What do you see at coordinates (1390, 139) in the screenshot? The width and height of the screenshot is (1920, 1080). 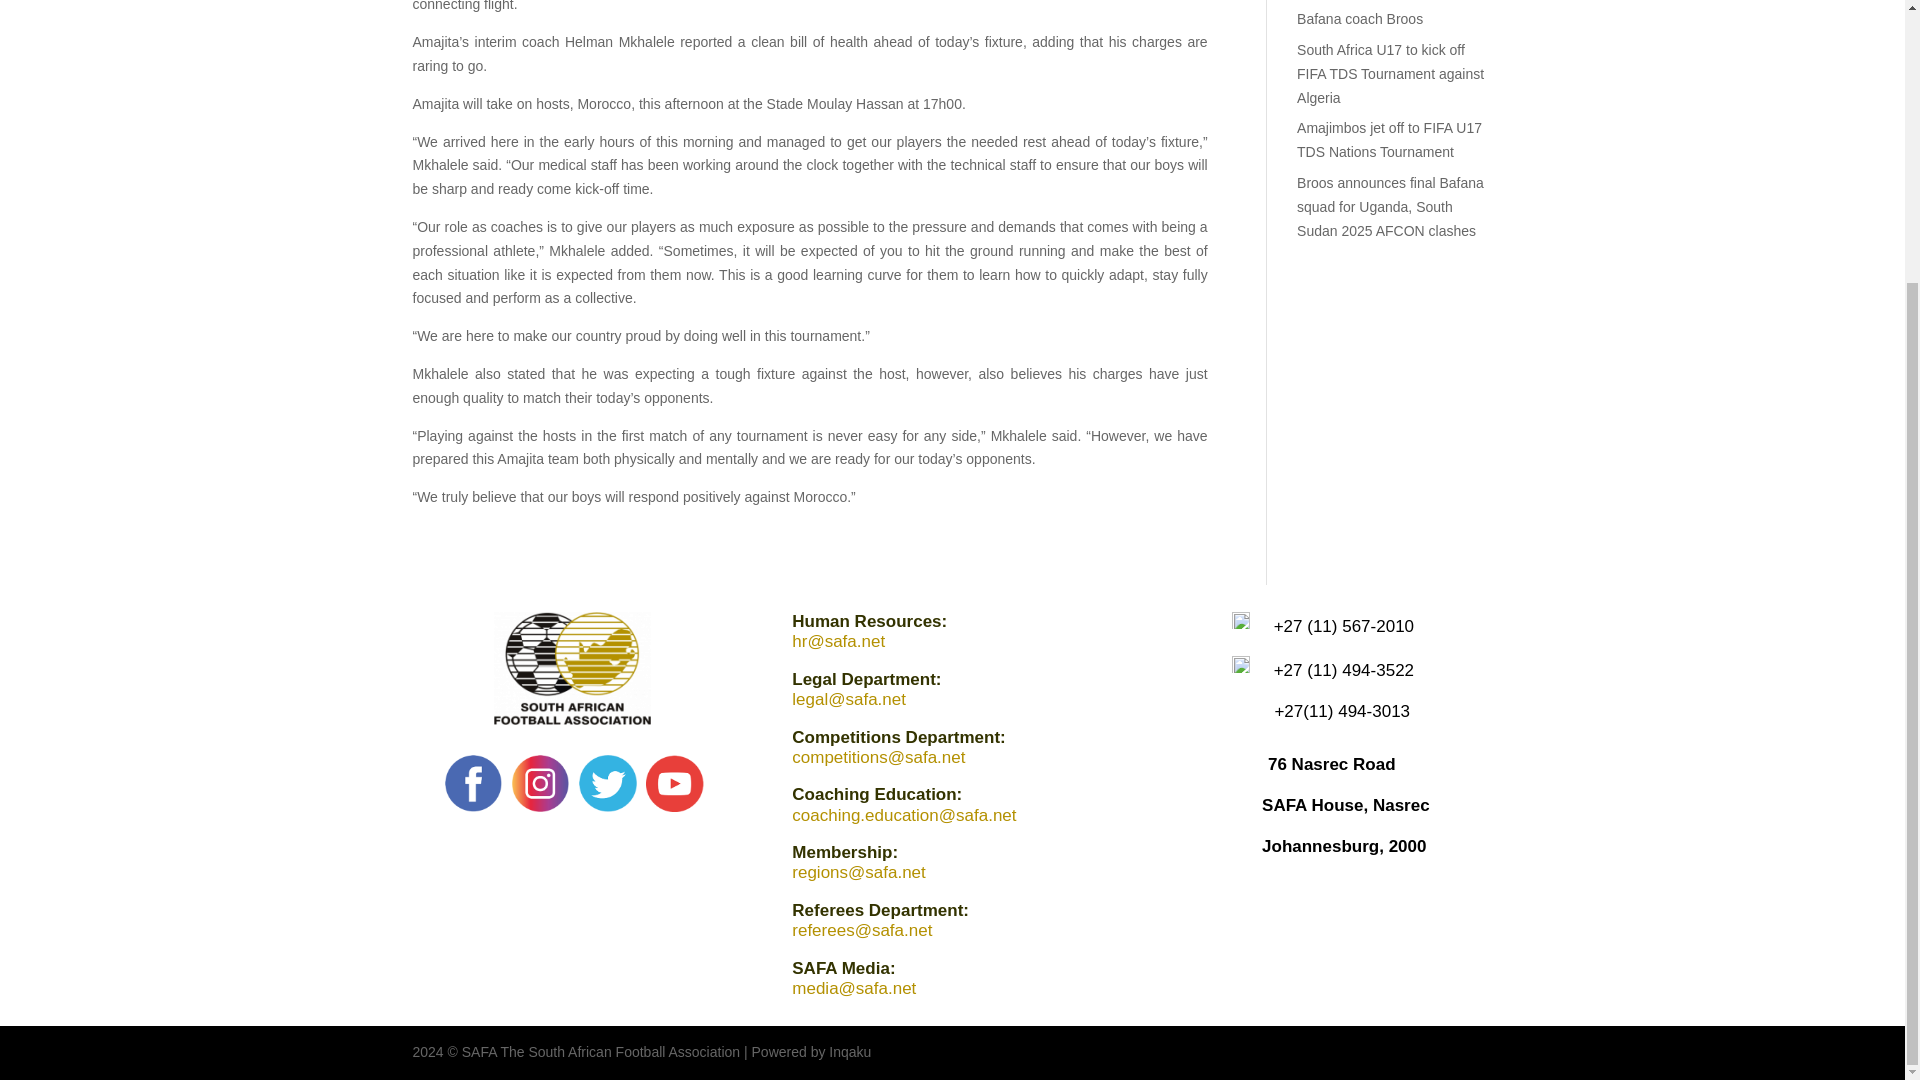 I see `Amajimbos jet off to FIFA U17 TDS Nations Tournament ` at bounding box center [1390, 139].